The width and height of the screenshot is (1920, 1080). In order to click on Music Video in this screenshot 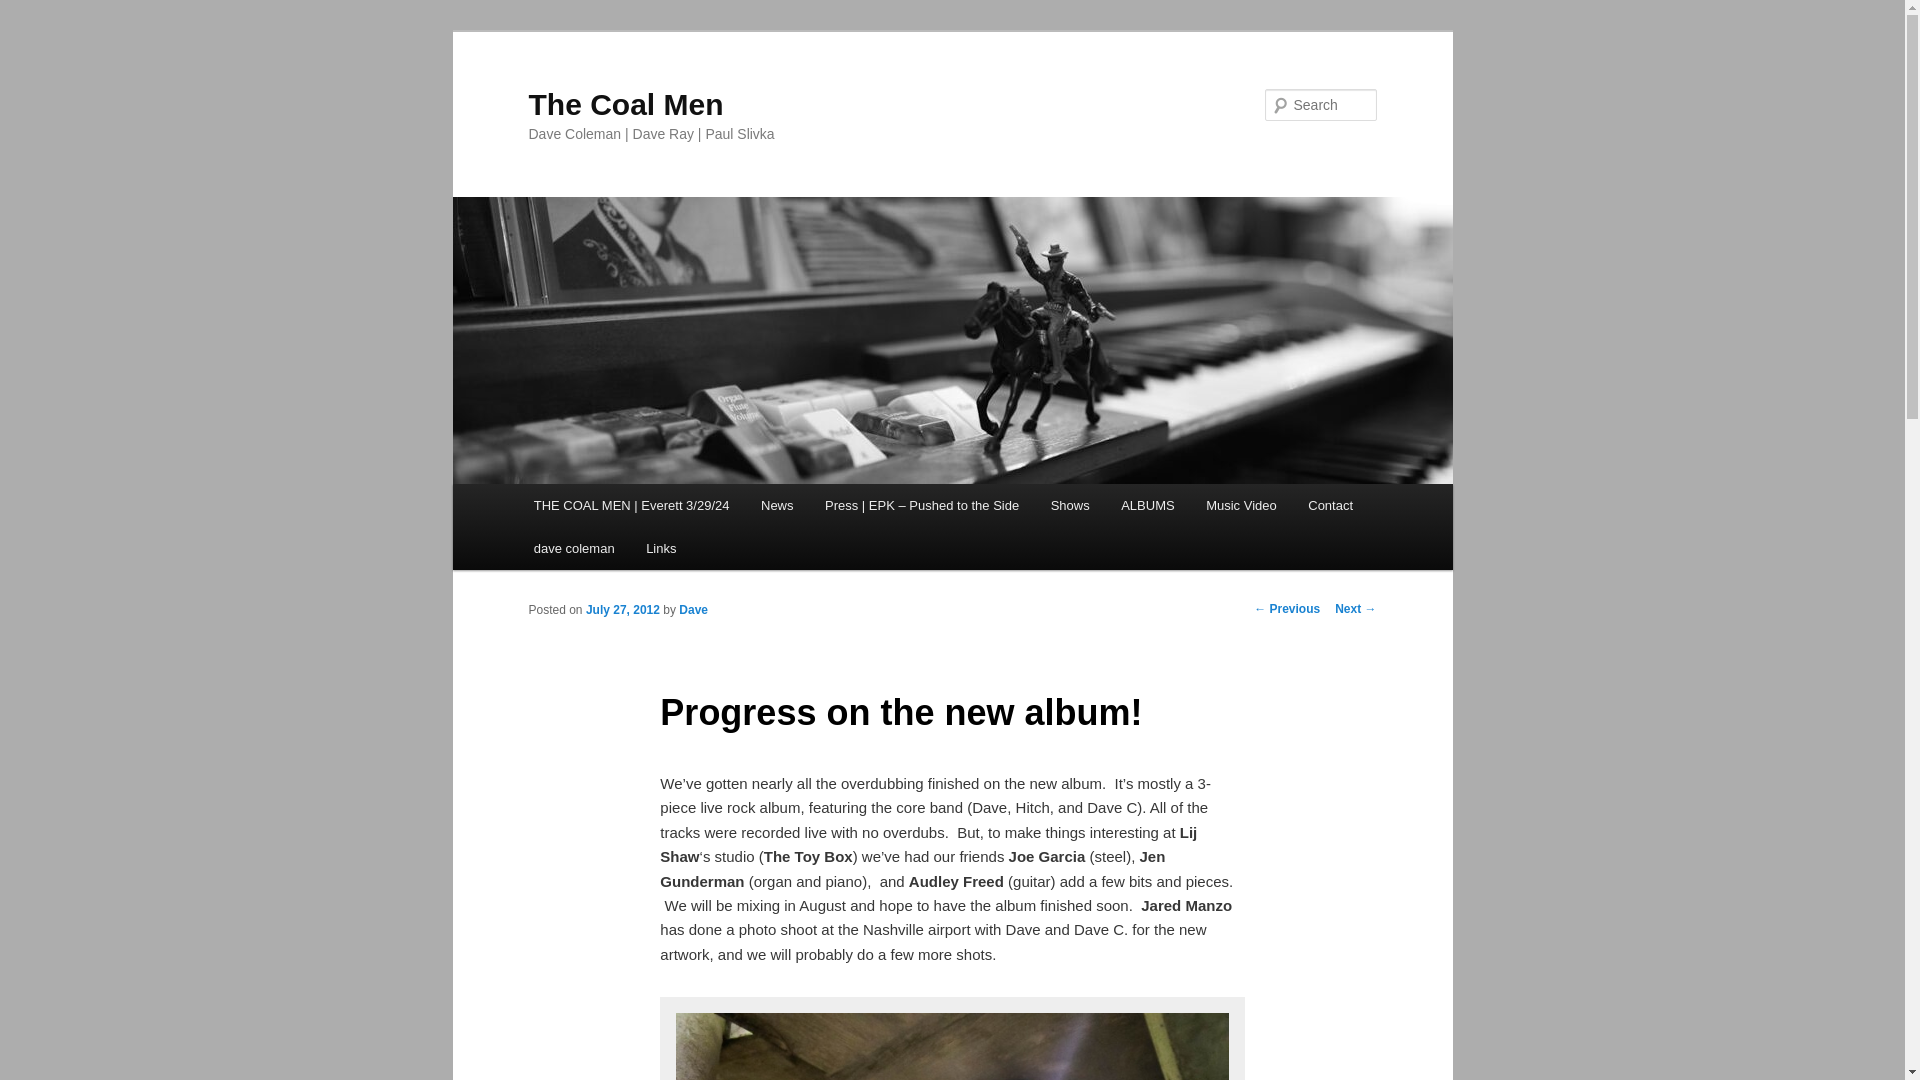, I will do `click(1241, 505)`.